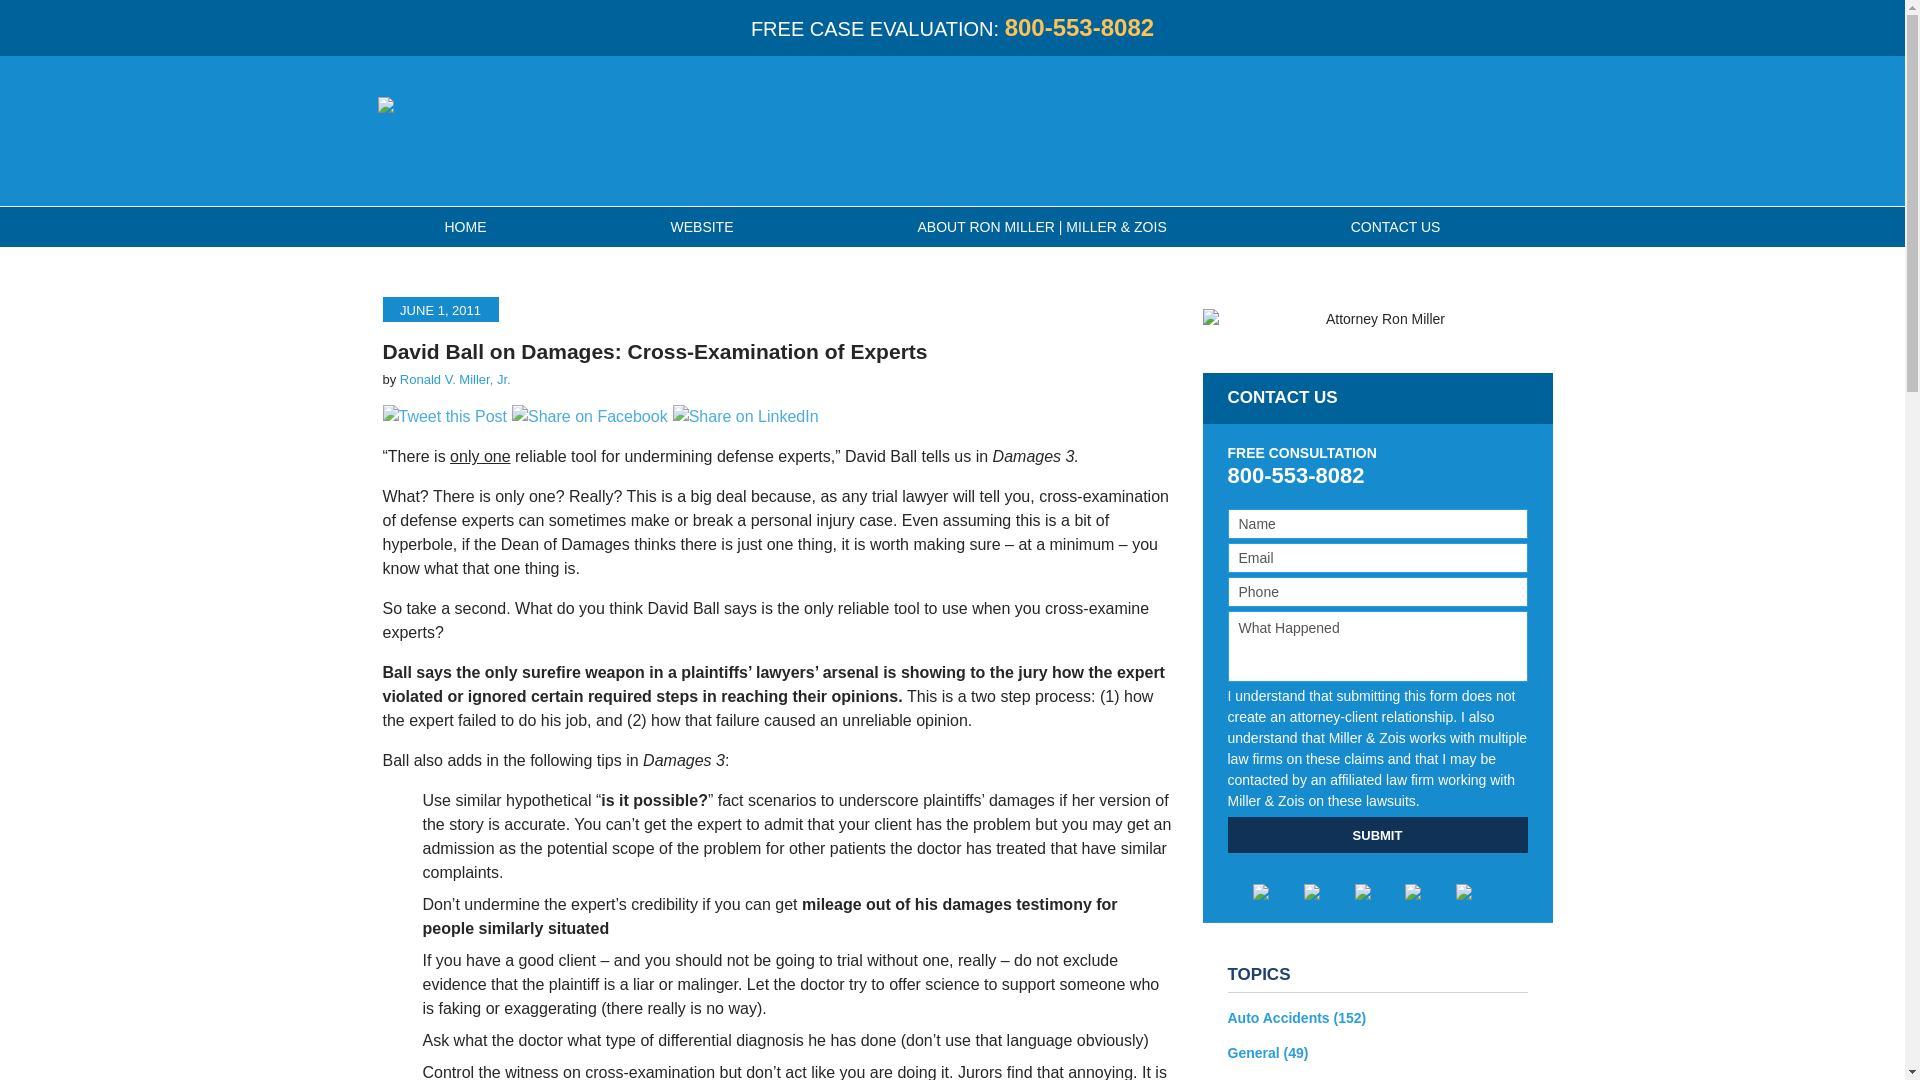 The height and width of the screenshot is (1080, 1920). What do you see at coordinates (454, 378) in the screenshot?
I see `Ronald V. Miller, Jr.` at bounding box center [454, 378].